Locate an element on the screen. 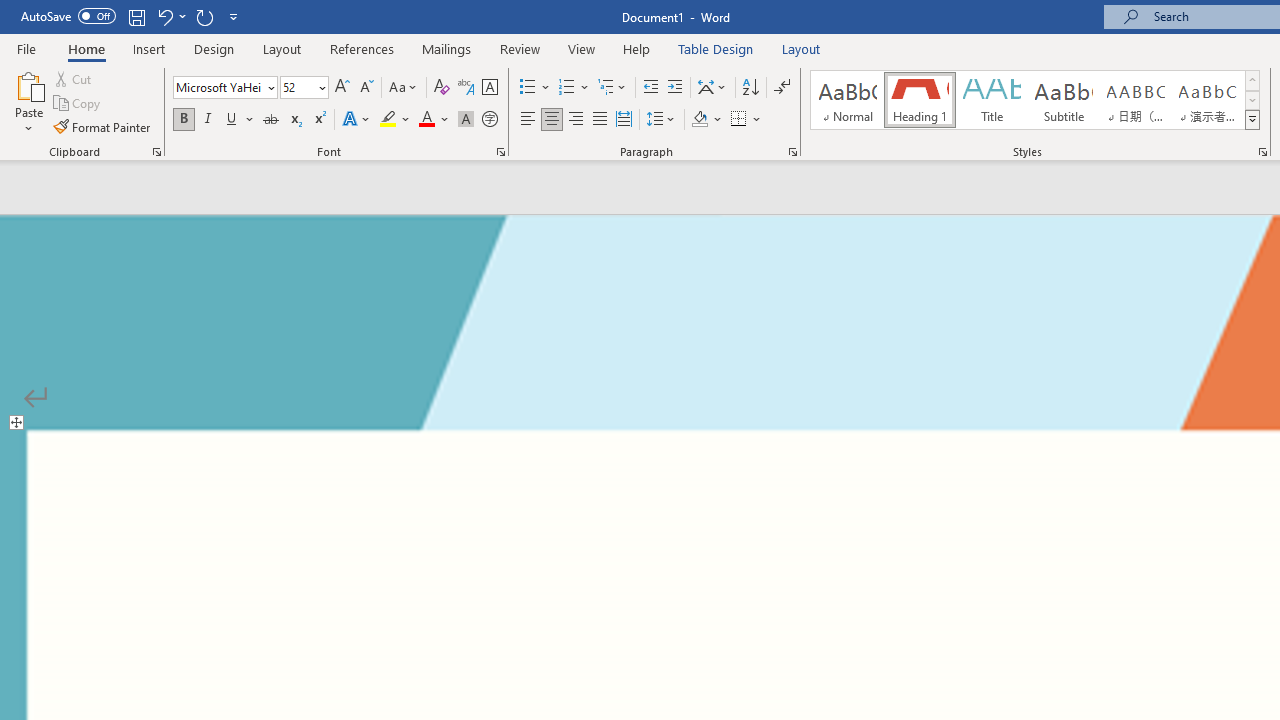 The image size is (1280, 720). Enclose Characters... is located at coordinates (489, 120).